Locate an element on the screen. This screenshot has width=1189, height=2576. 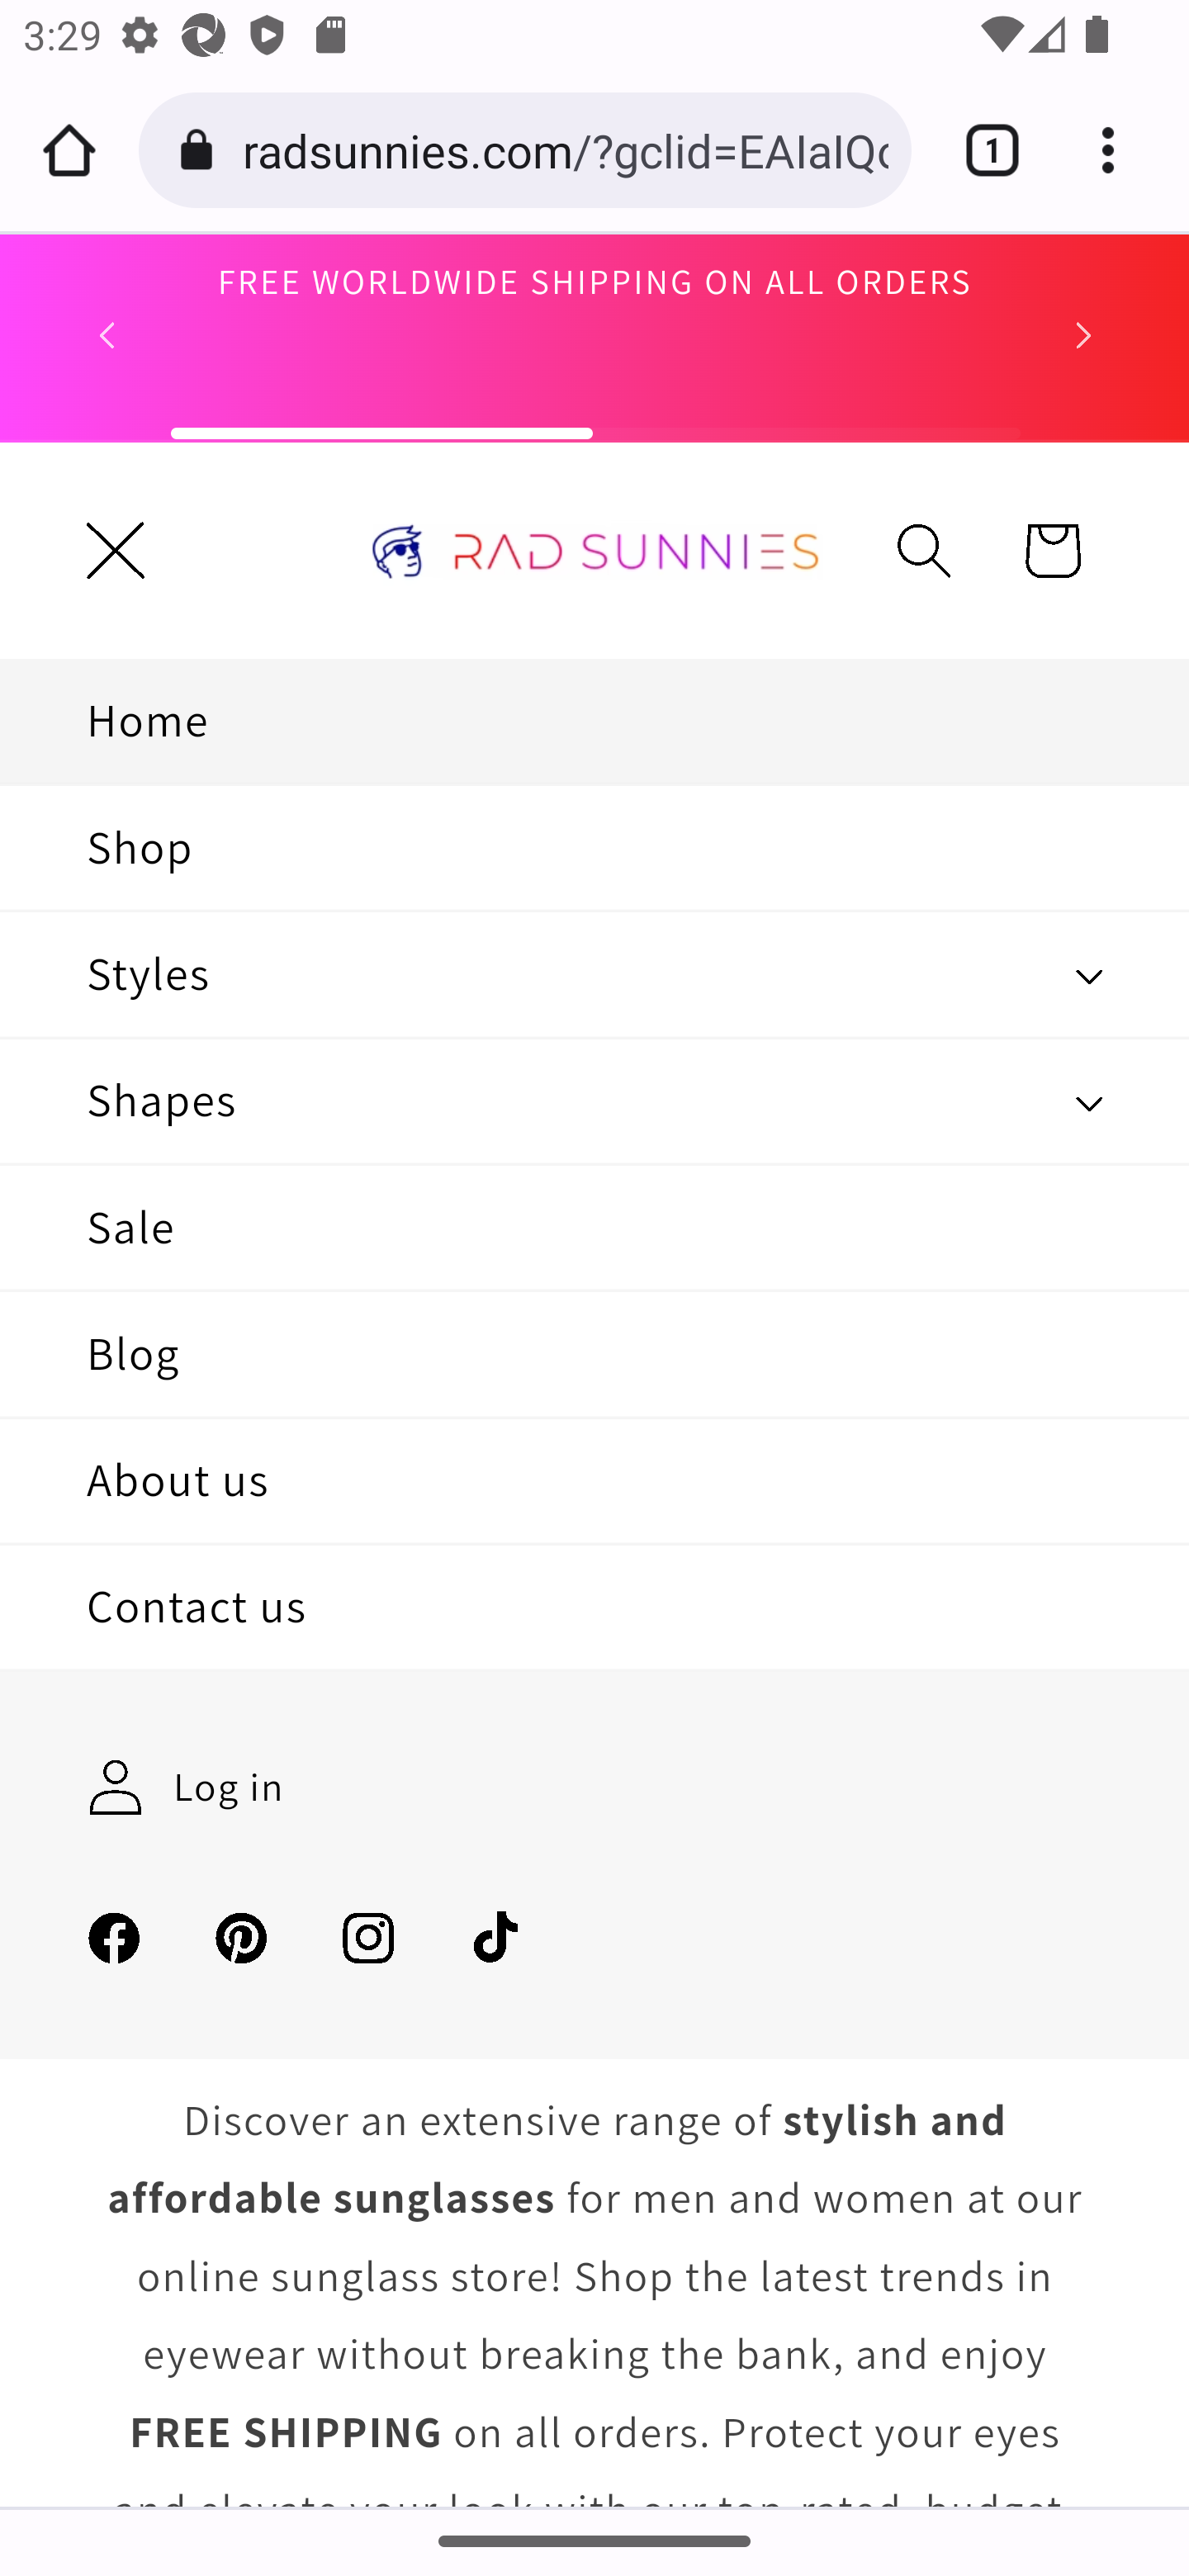
Home is located at coordinates (69, 150).